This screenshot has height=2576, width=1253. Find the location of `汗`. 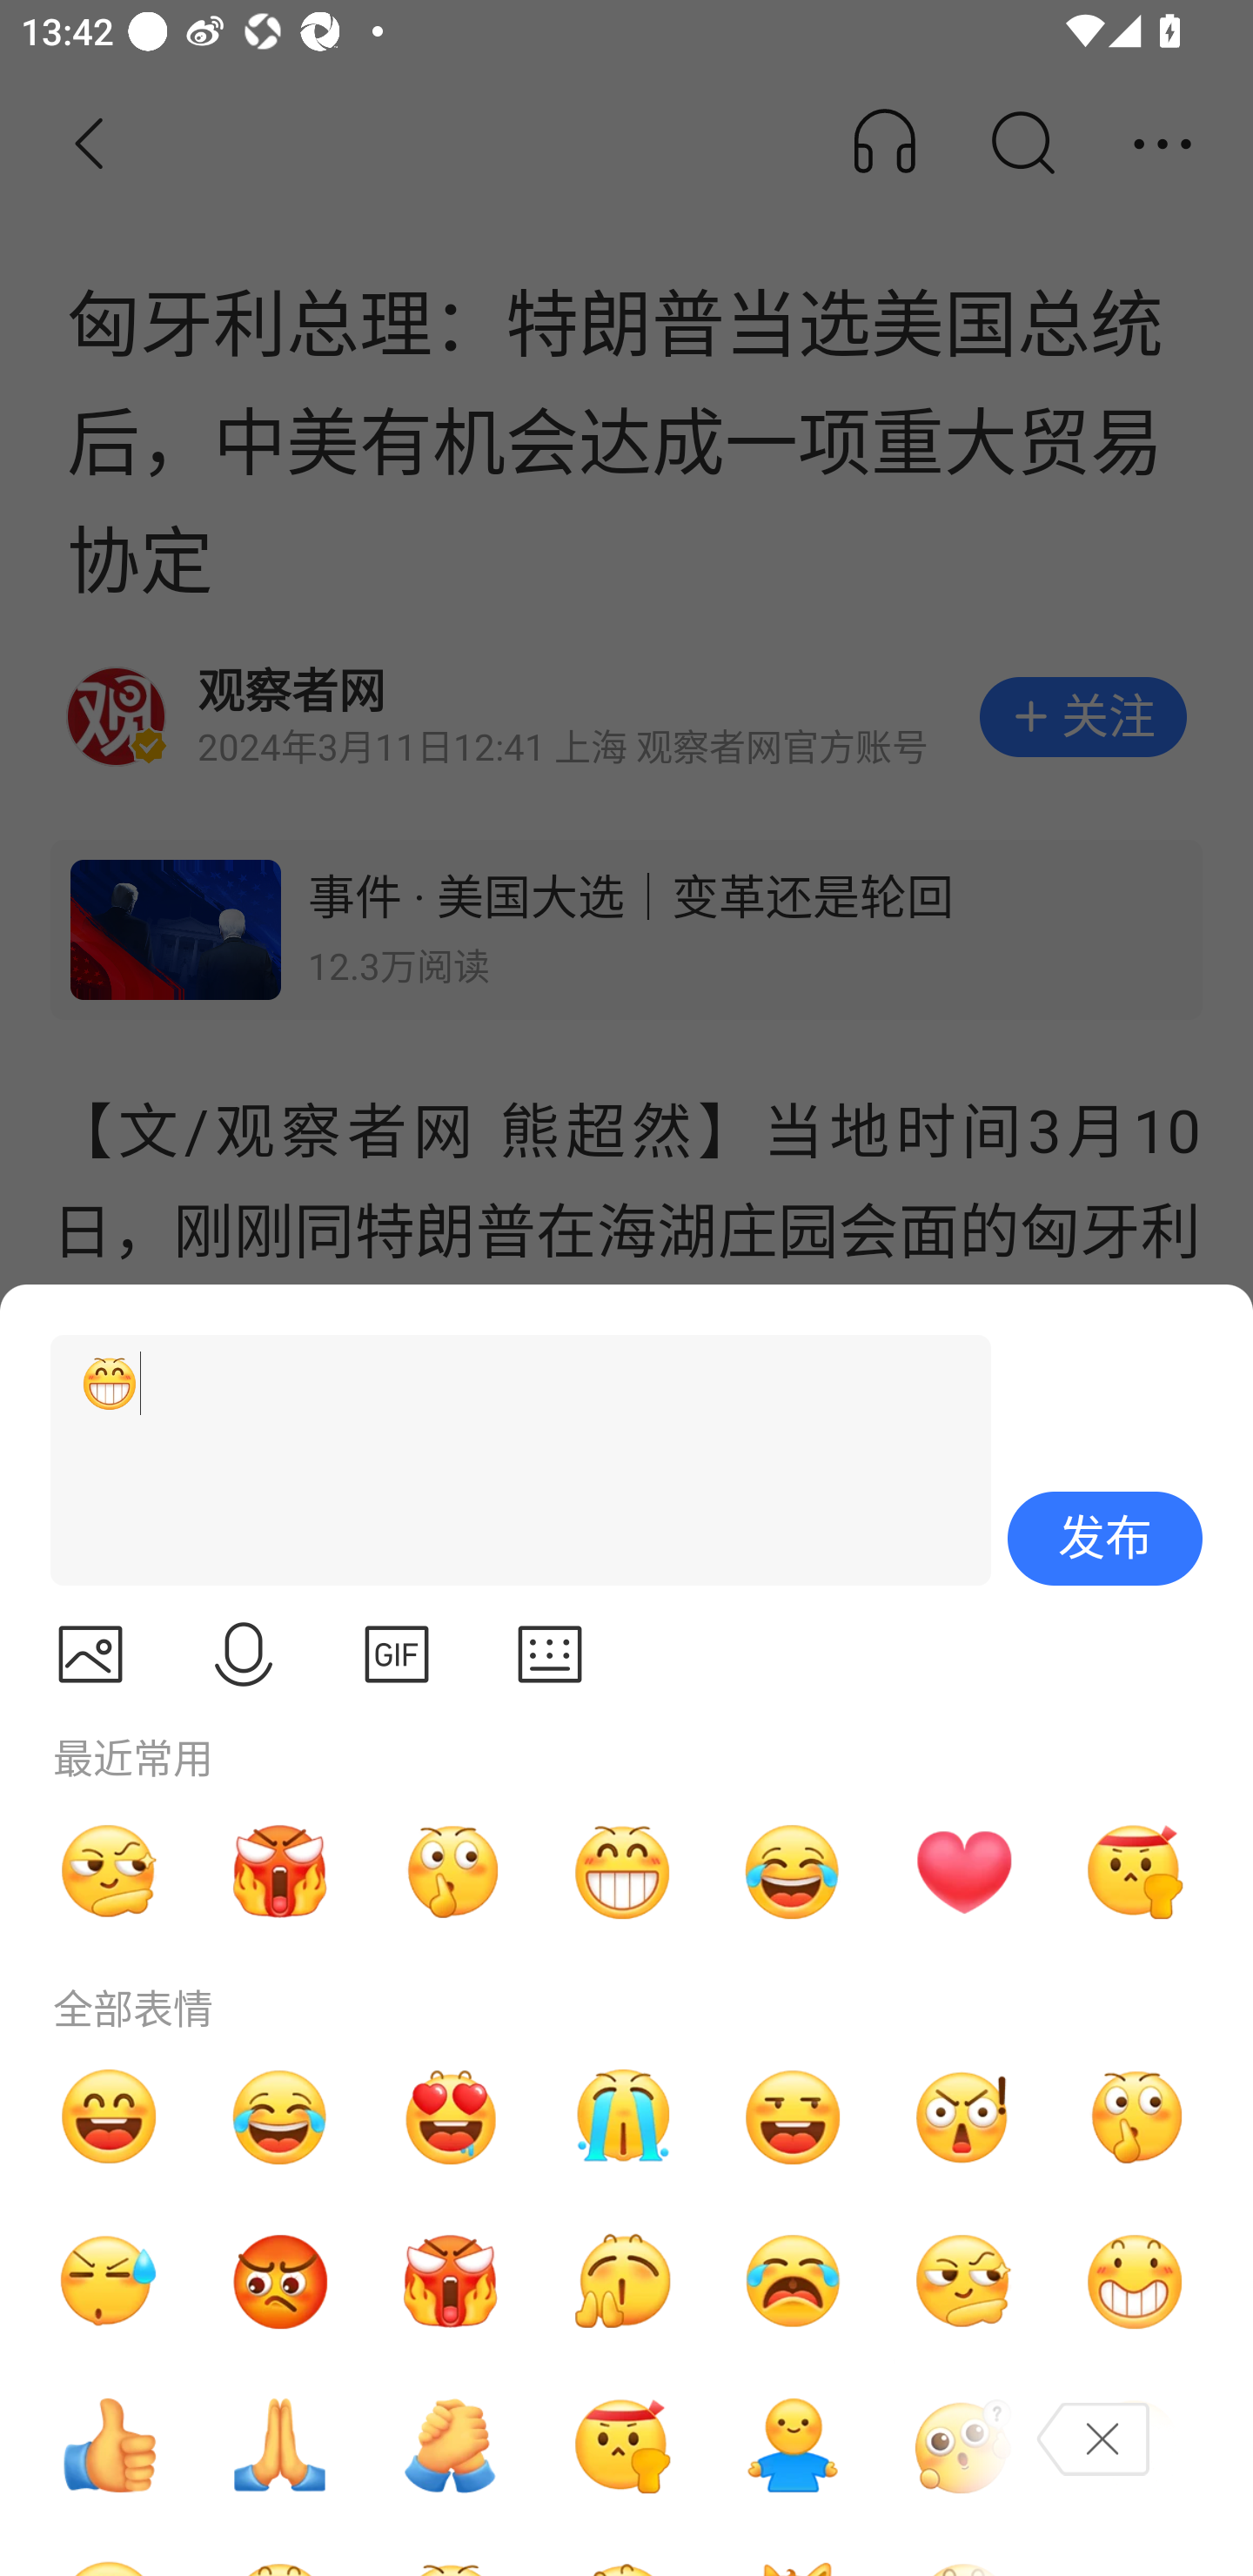

汗 is located at coordinates (109, 2282).